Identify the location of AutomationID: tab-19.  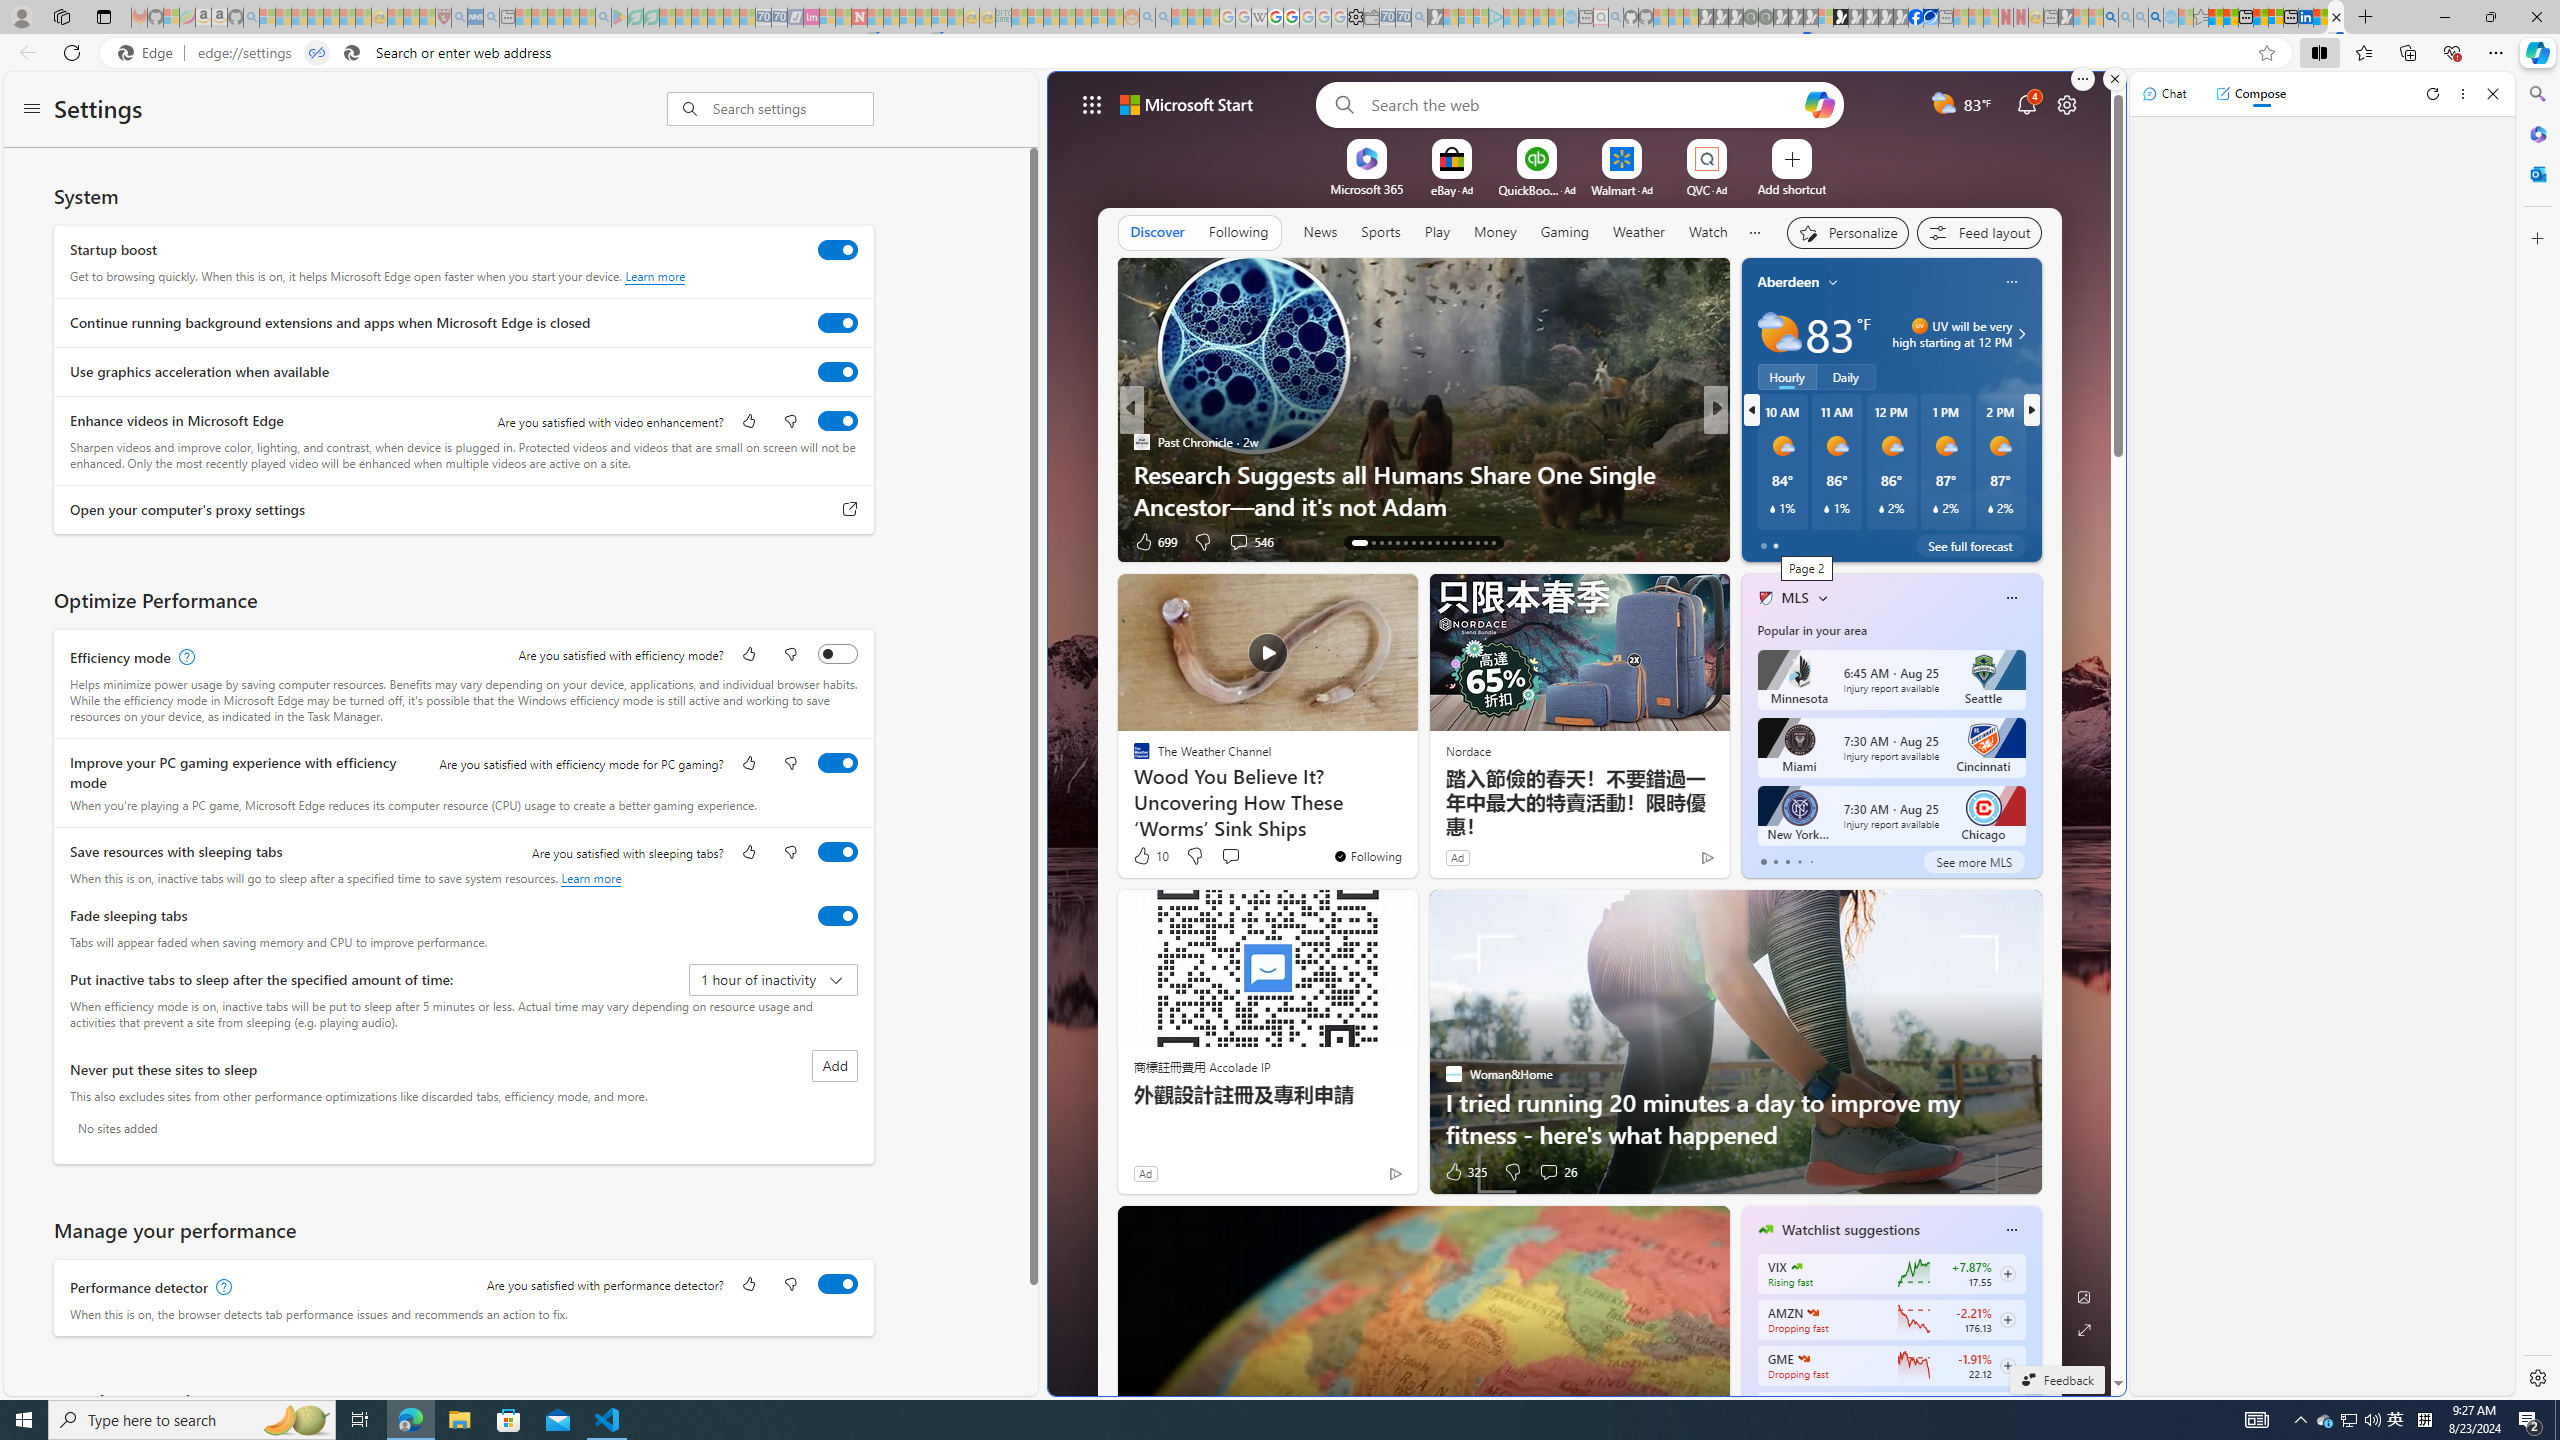
(1413, 542).